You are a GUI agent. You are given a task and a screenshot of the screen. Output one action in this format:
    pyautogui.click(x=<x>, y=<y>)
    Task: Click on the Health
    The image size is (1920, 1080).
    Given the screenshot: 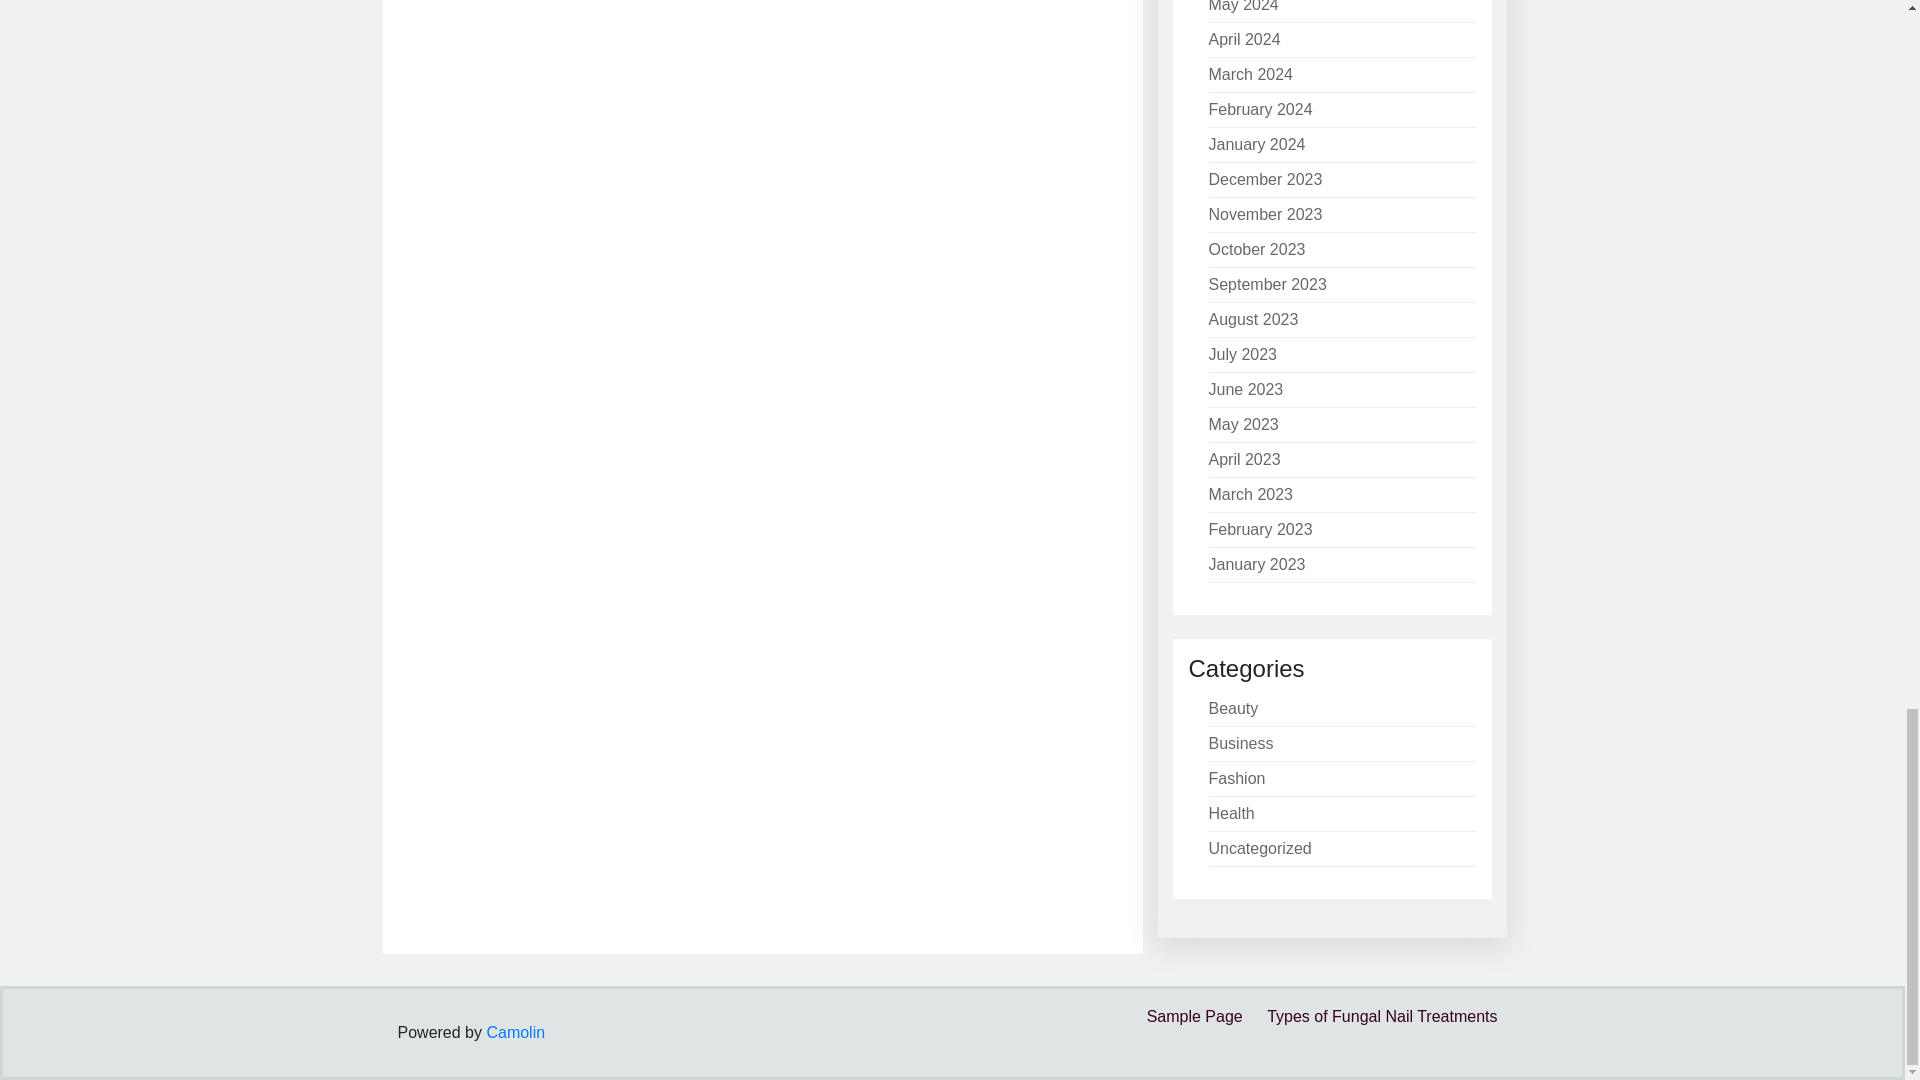 What is the action you would take?
    pyautogui.click(x=1230, y=812)
    